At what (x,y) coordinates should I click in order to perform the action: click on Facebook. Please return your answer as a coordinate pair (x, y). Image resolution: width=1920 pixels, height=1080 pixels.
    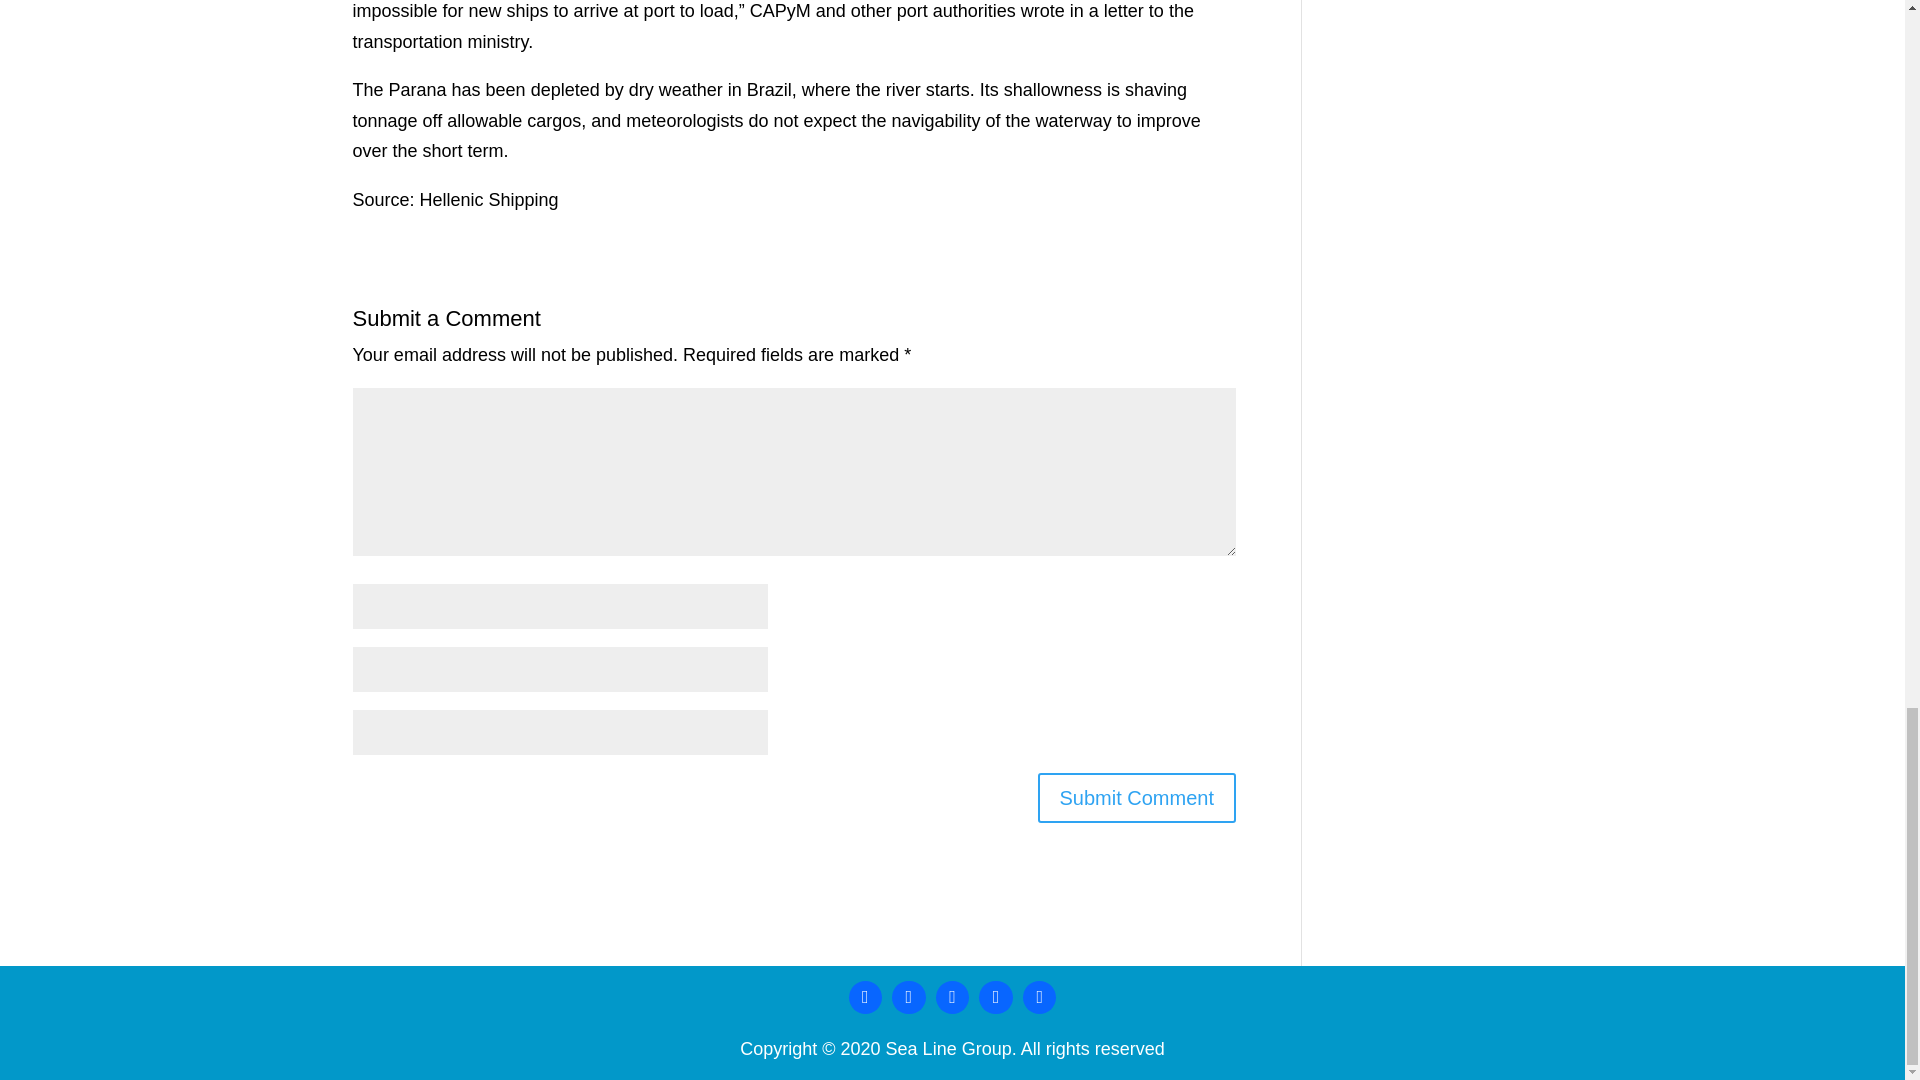
    Looking at the image, I should click on (866, 998).